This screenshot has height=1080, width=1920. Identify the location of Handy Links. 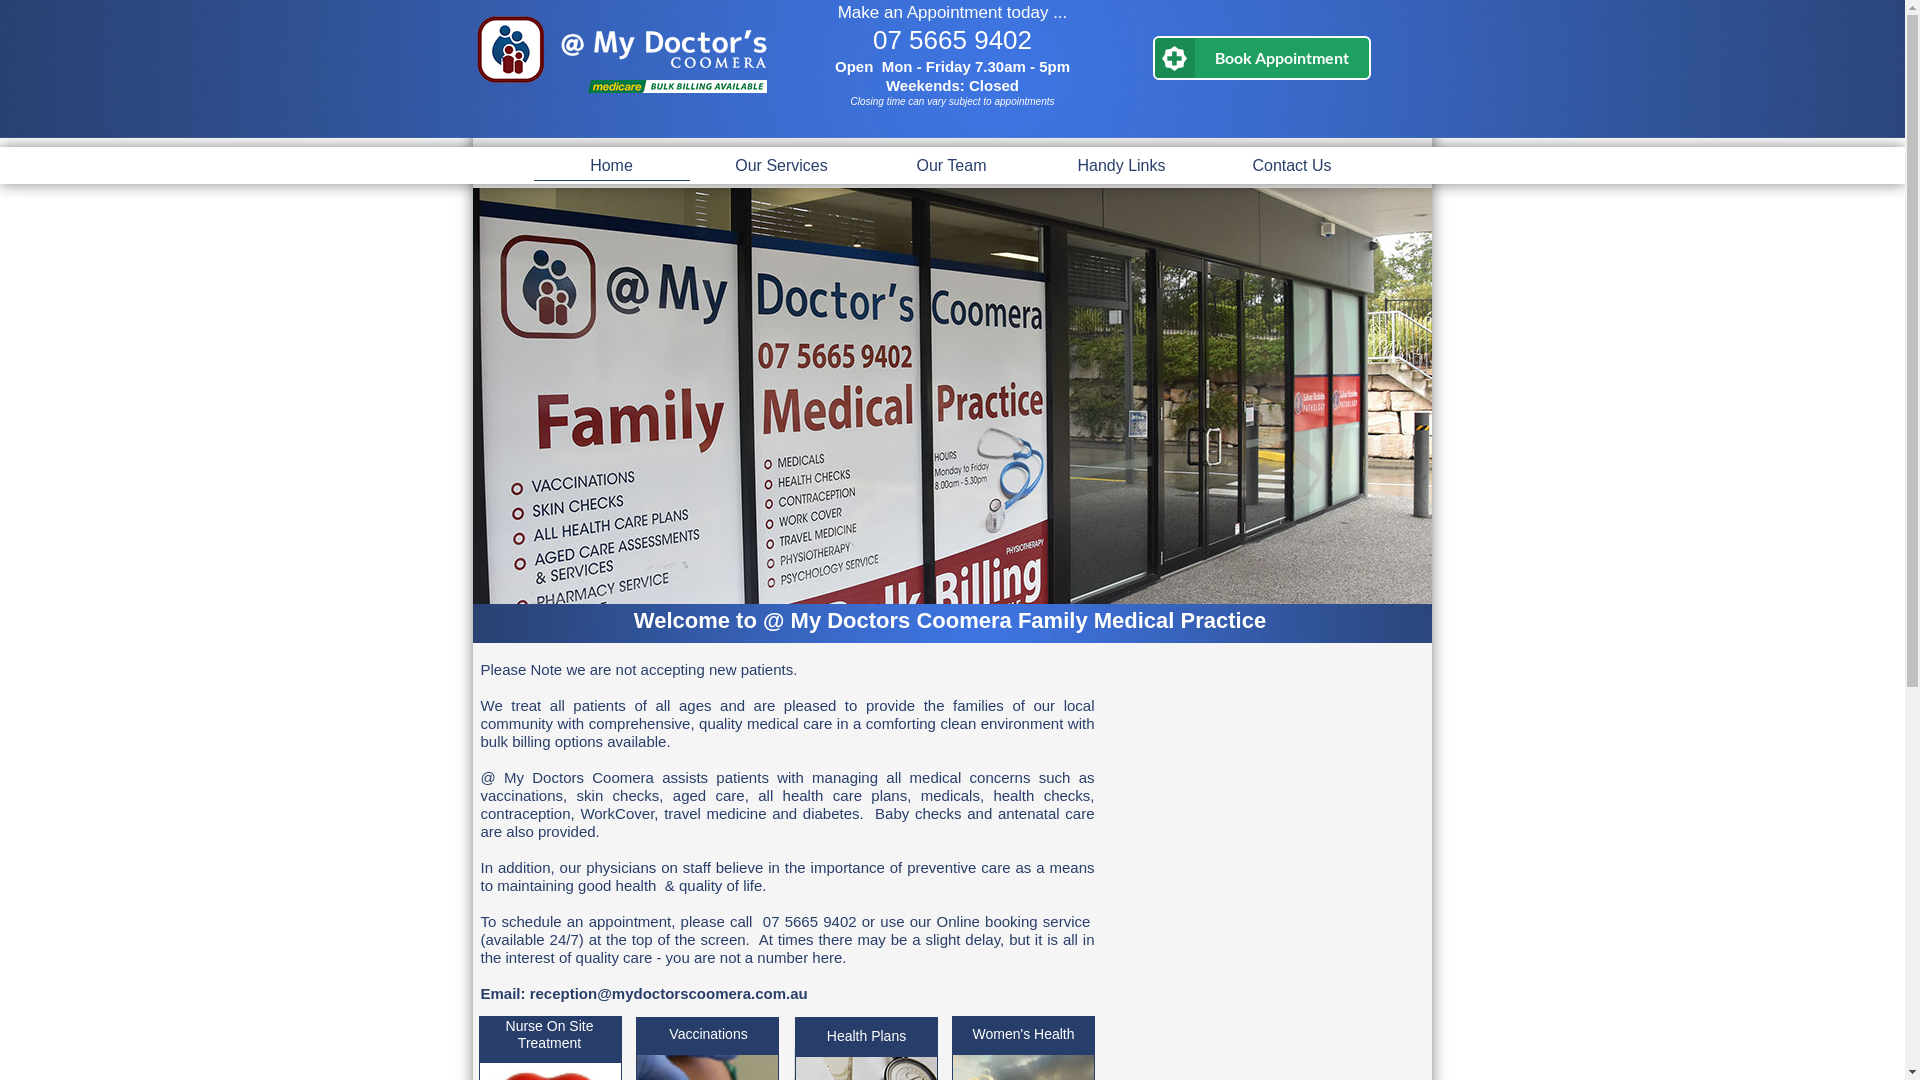
(1122, 163).